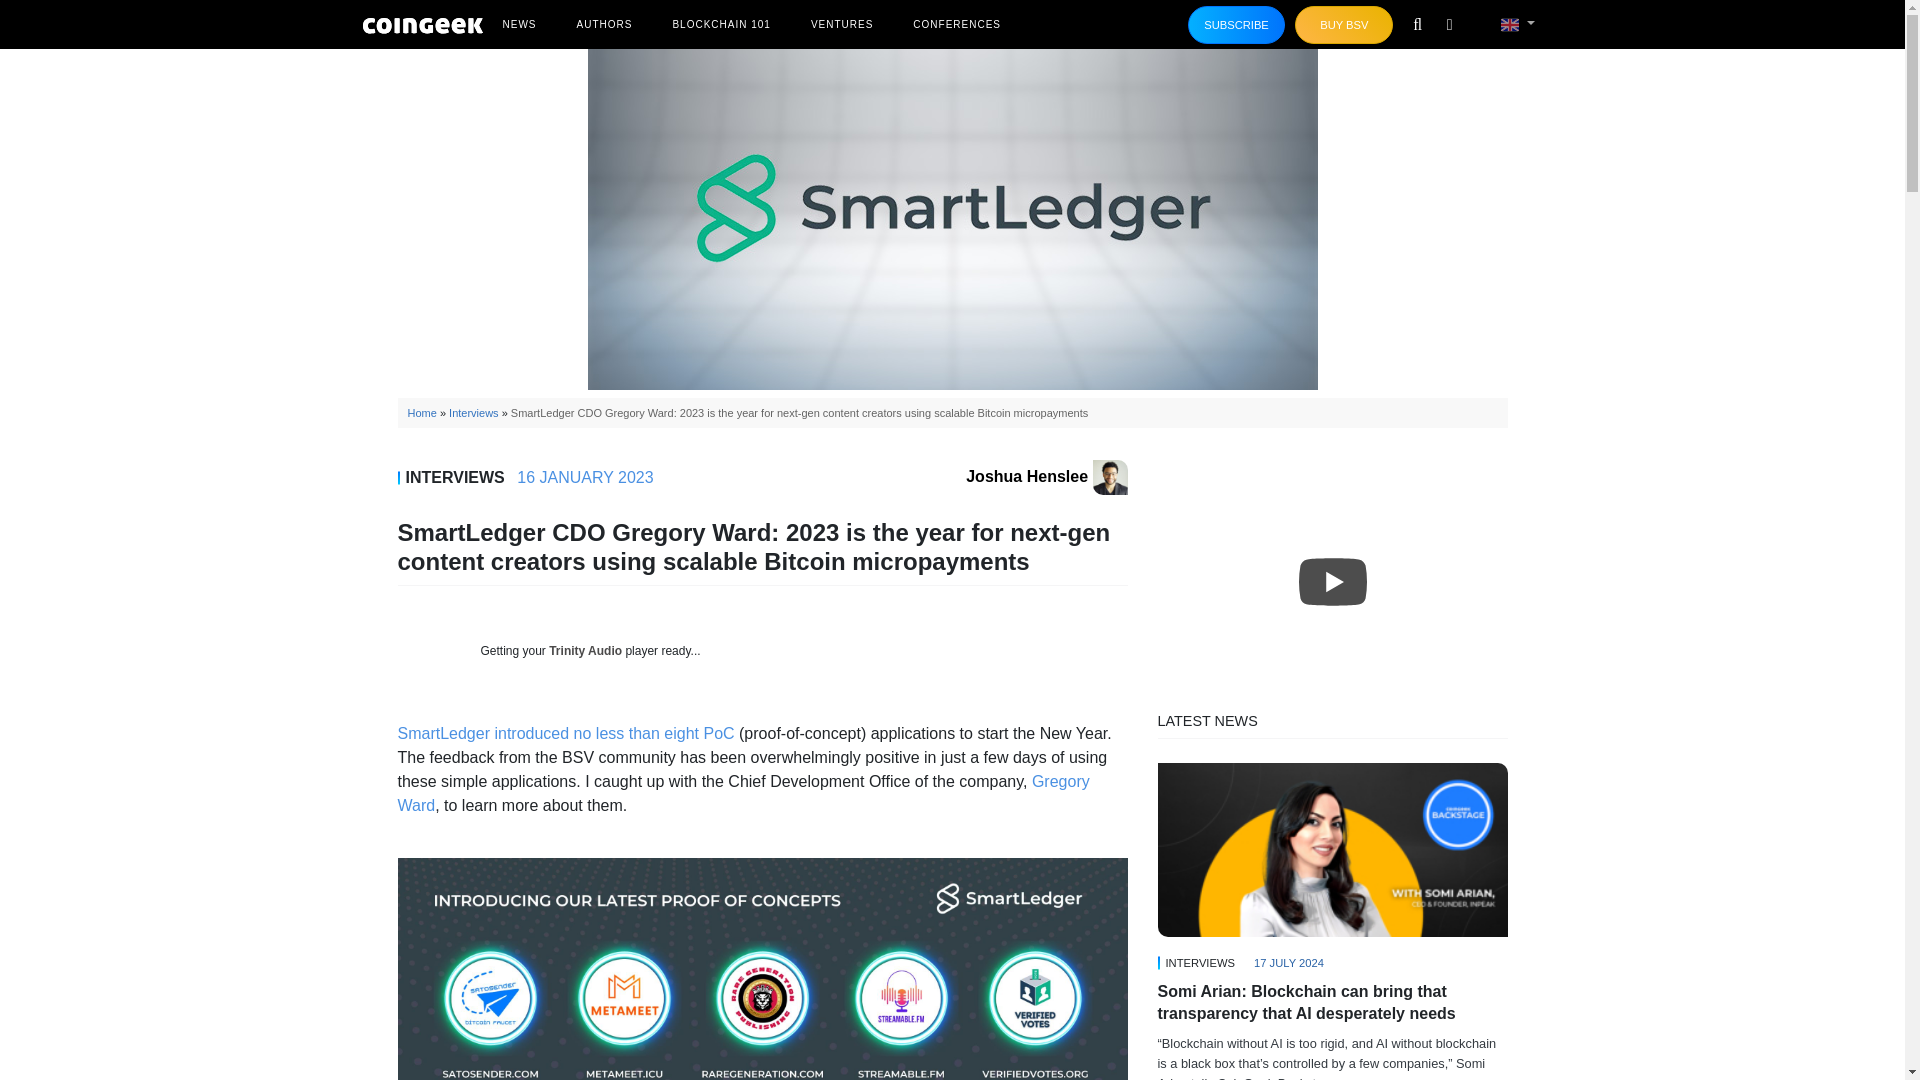 The image size is (1920, 1080). Describe the element at coordinates (956, 24) in the screenshot. I see `CONFERENCES` at that location.